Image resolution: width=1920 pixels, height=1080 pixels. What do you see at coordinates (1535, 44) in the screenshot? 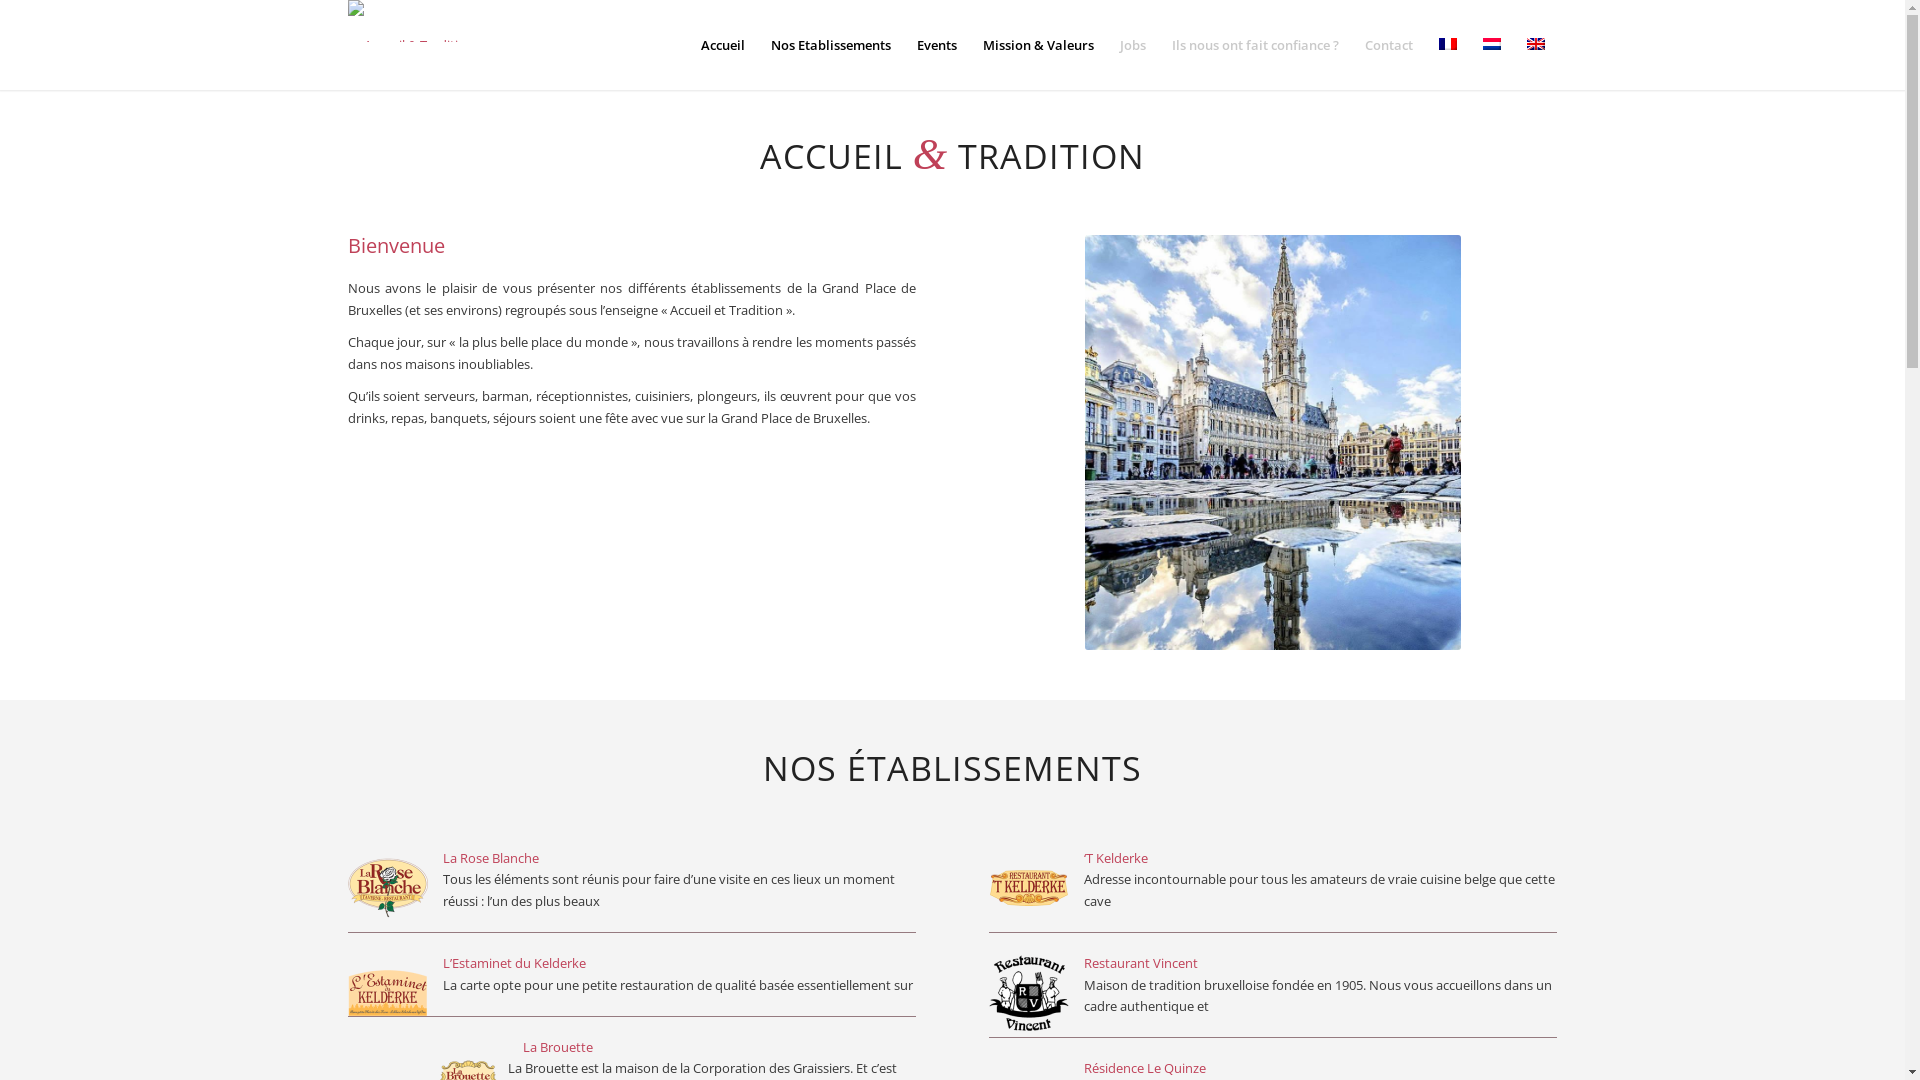
I see `English` at bounding box center [1535, 44].